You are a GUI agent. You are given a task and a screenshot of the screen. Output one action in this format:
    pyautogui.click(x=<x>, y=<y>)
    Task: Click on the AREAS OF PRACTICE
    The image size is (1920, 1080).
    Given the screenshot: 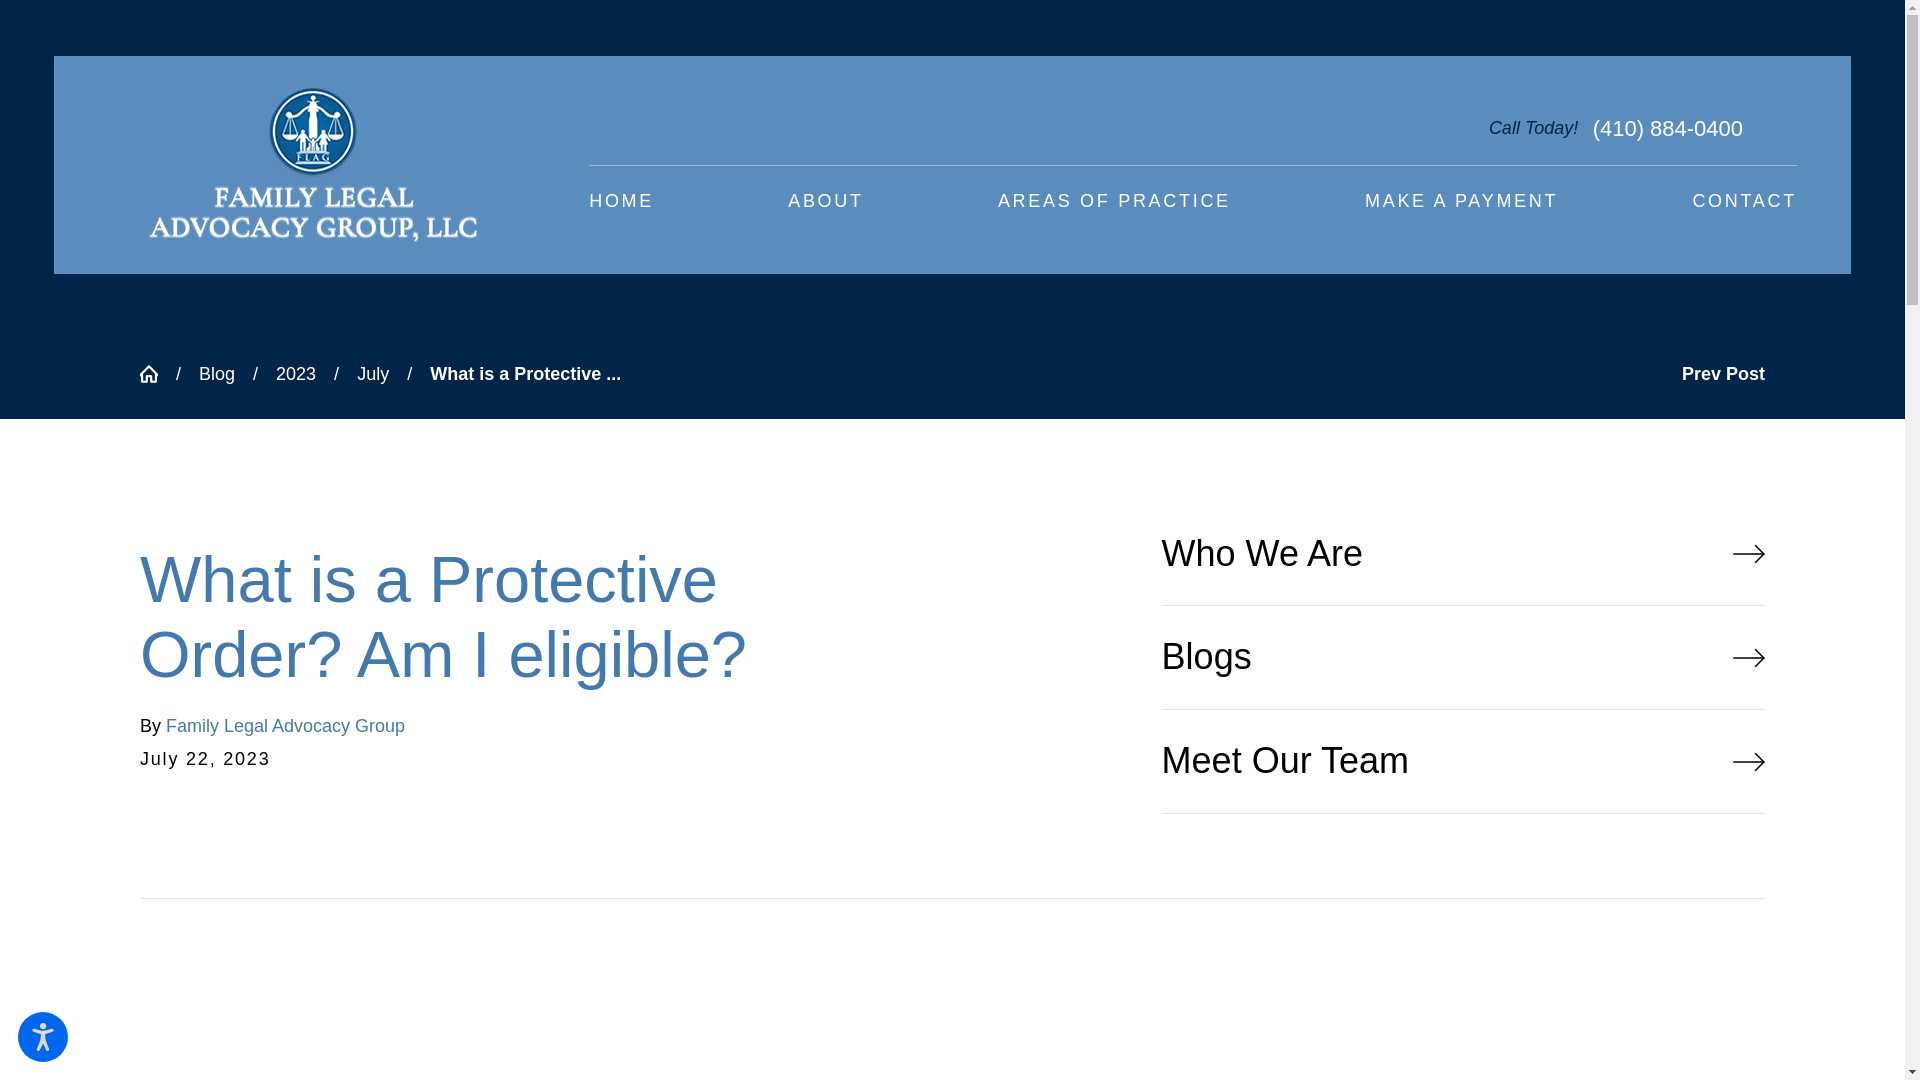 What is the action you would take?
    pyautogui.click(x=1114, y=202)
    